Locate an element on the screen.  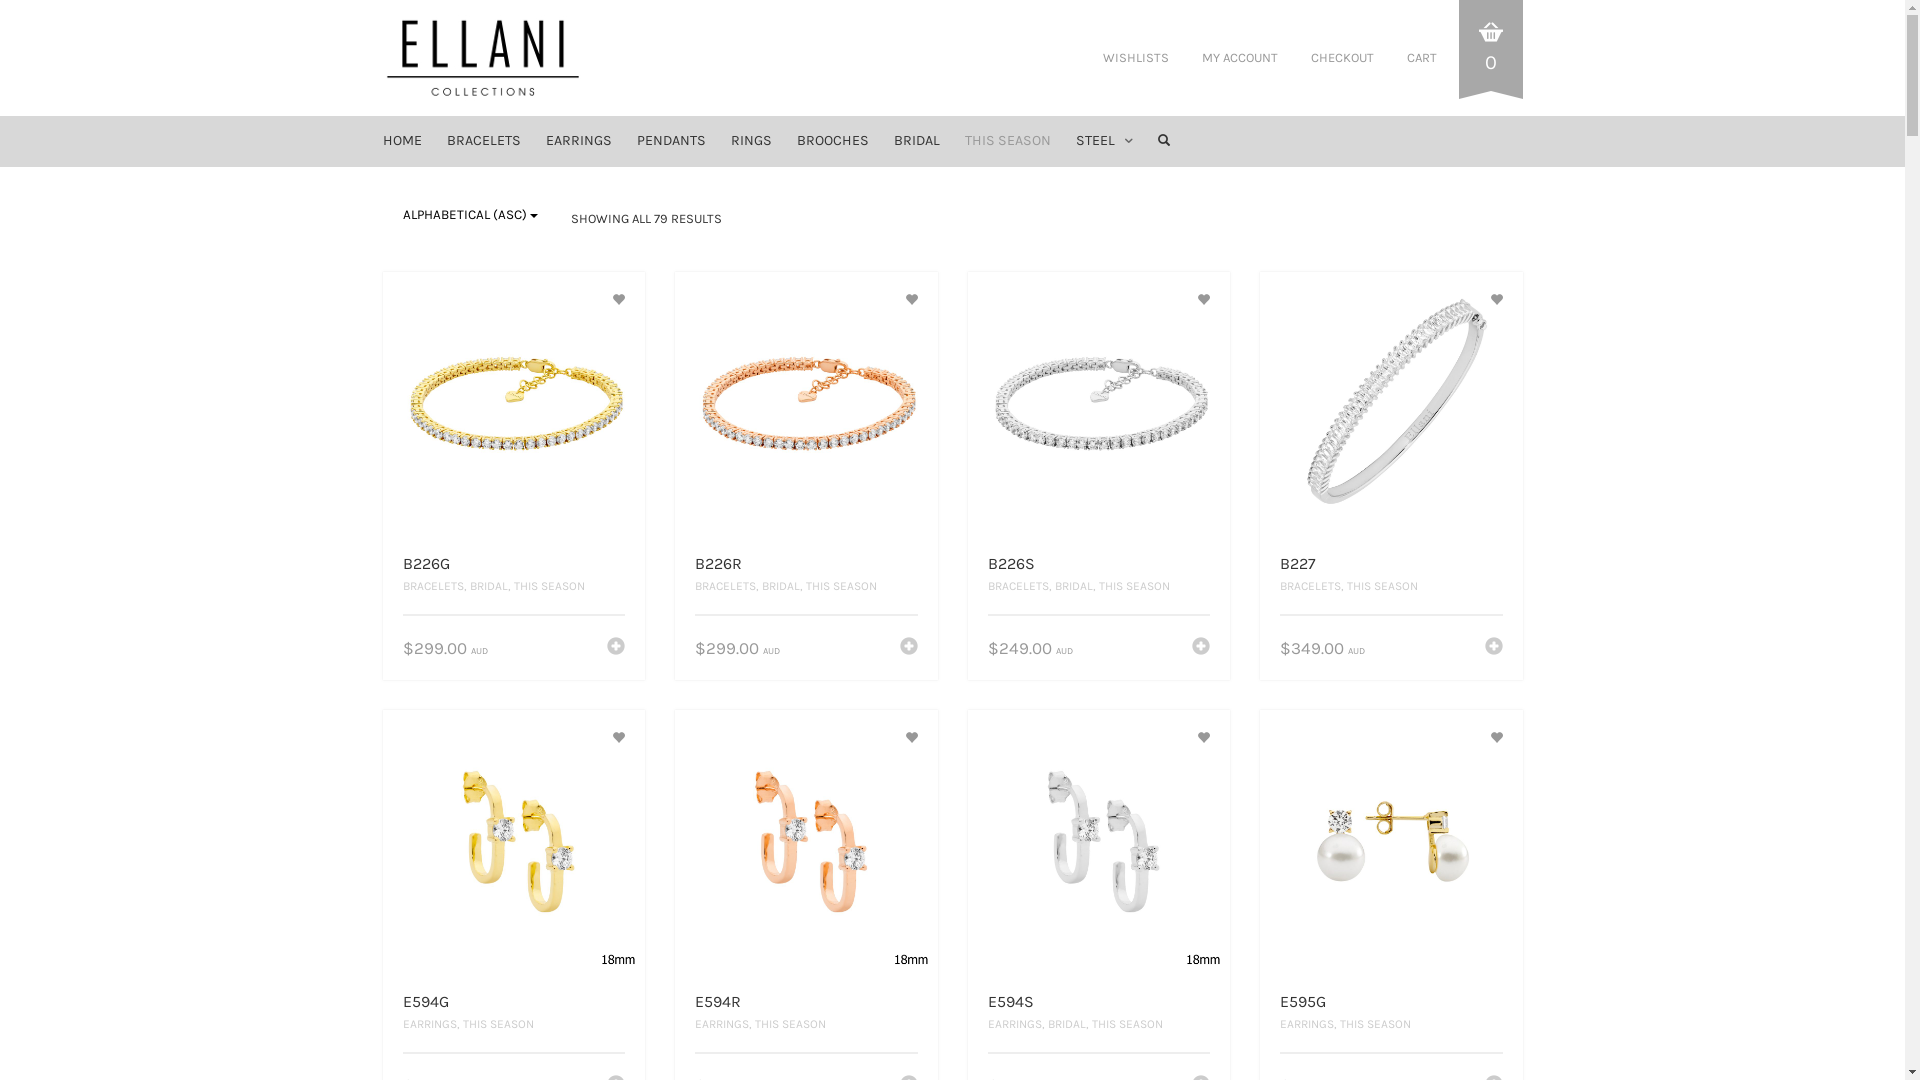
THIS SEASON is located at coordinates (1376, 1024).